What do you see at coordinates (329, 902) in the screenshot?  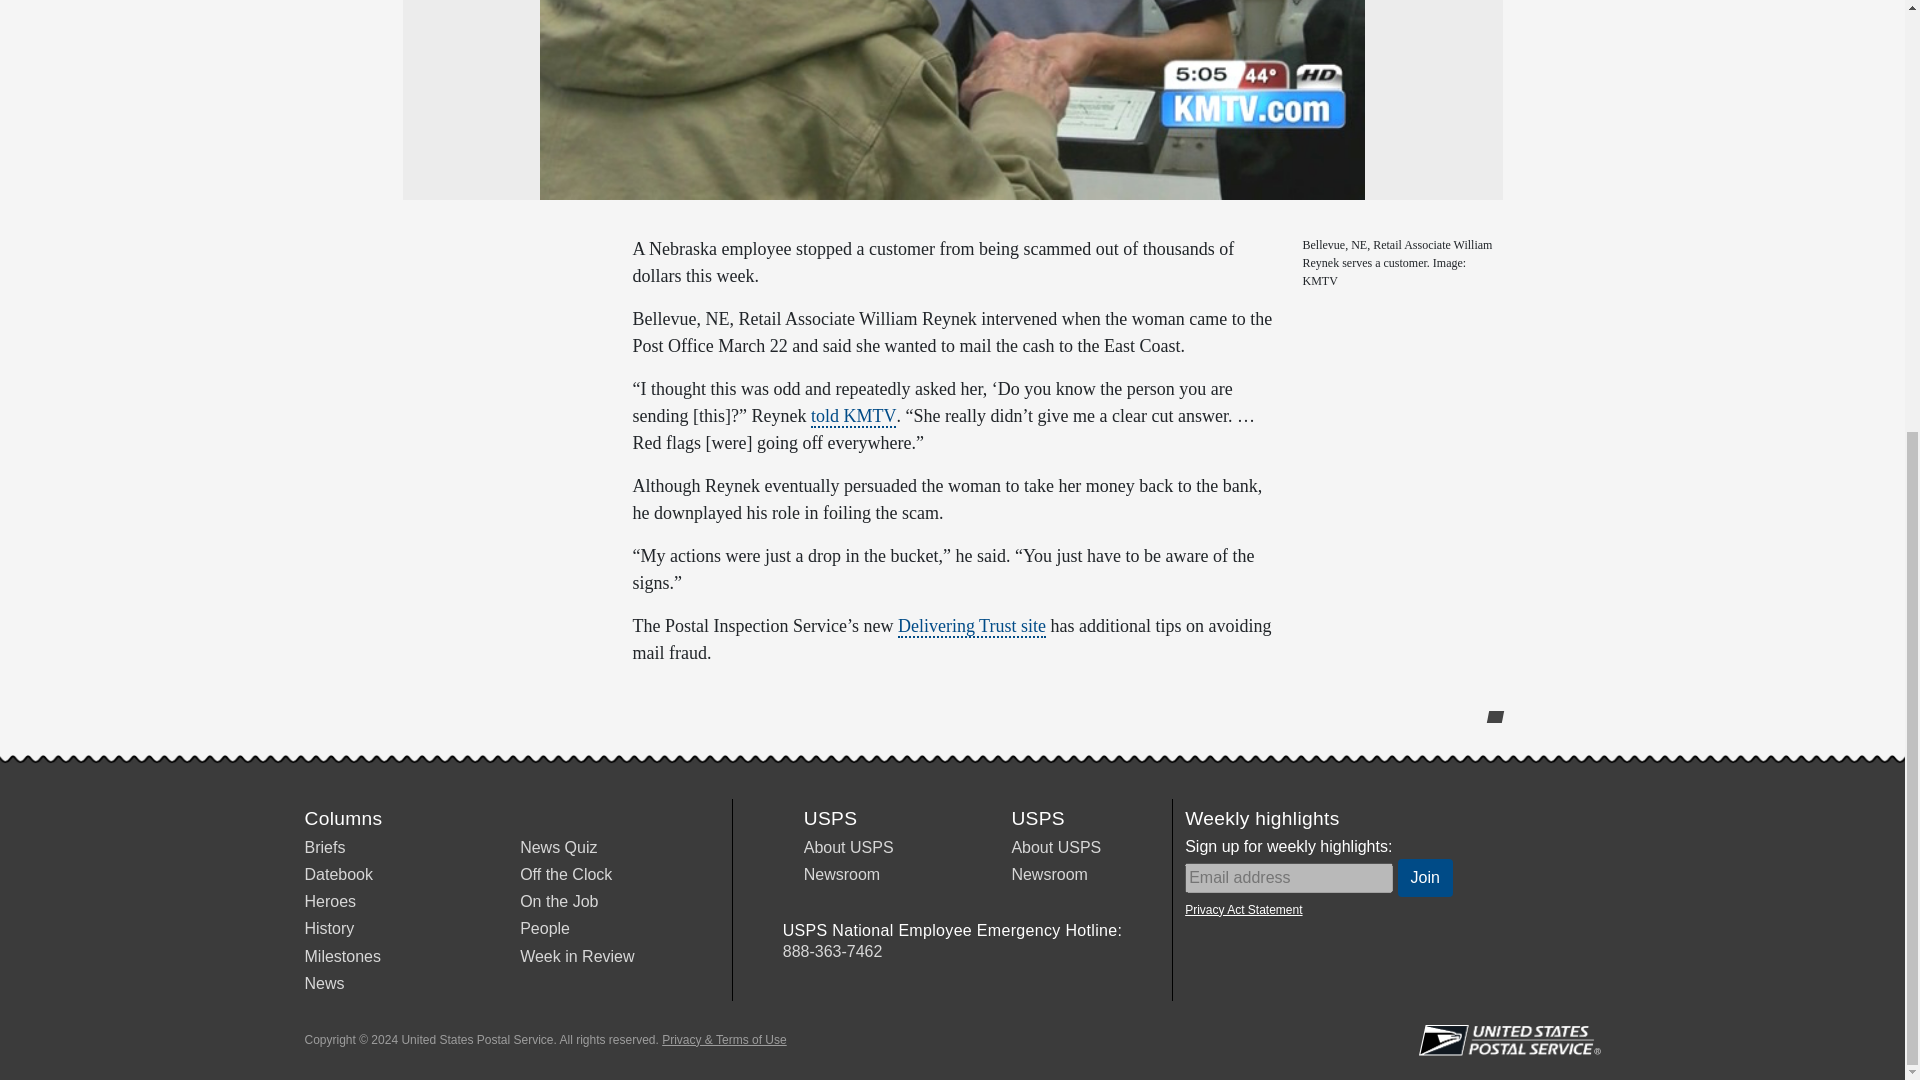 I see `Heroes` at bounding box center [329, 902].